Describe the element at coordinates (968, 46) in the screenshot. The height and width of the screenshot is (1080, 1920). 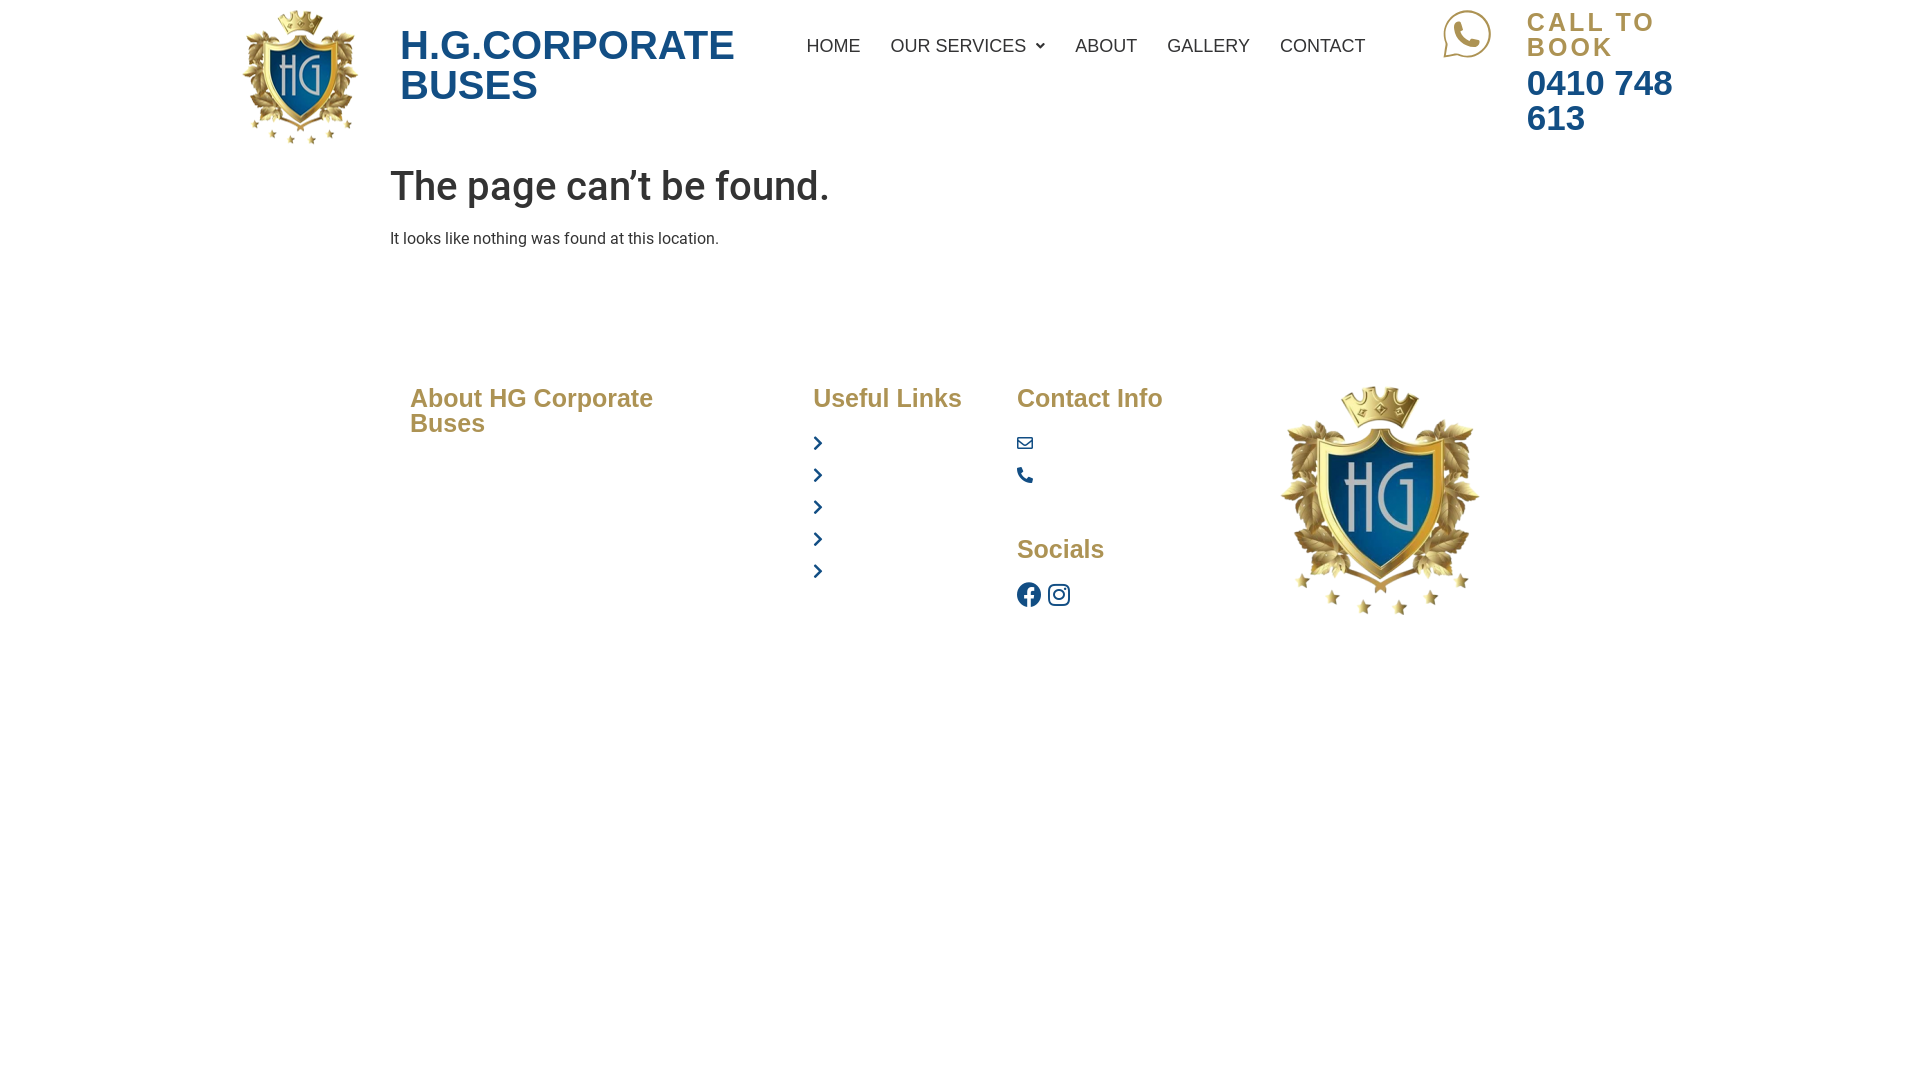
I see `OUR SERVICES` at that location.